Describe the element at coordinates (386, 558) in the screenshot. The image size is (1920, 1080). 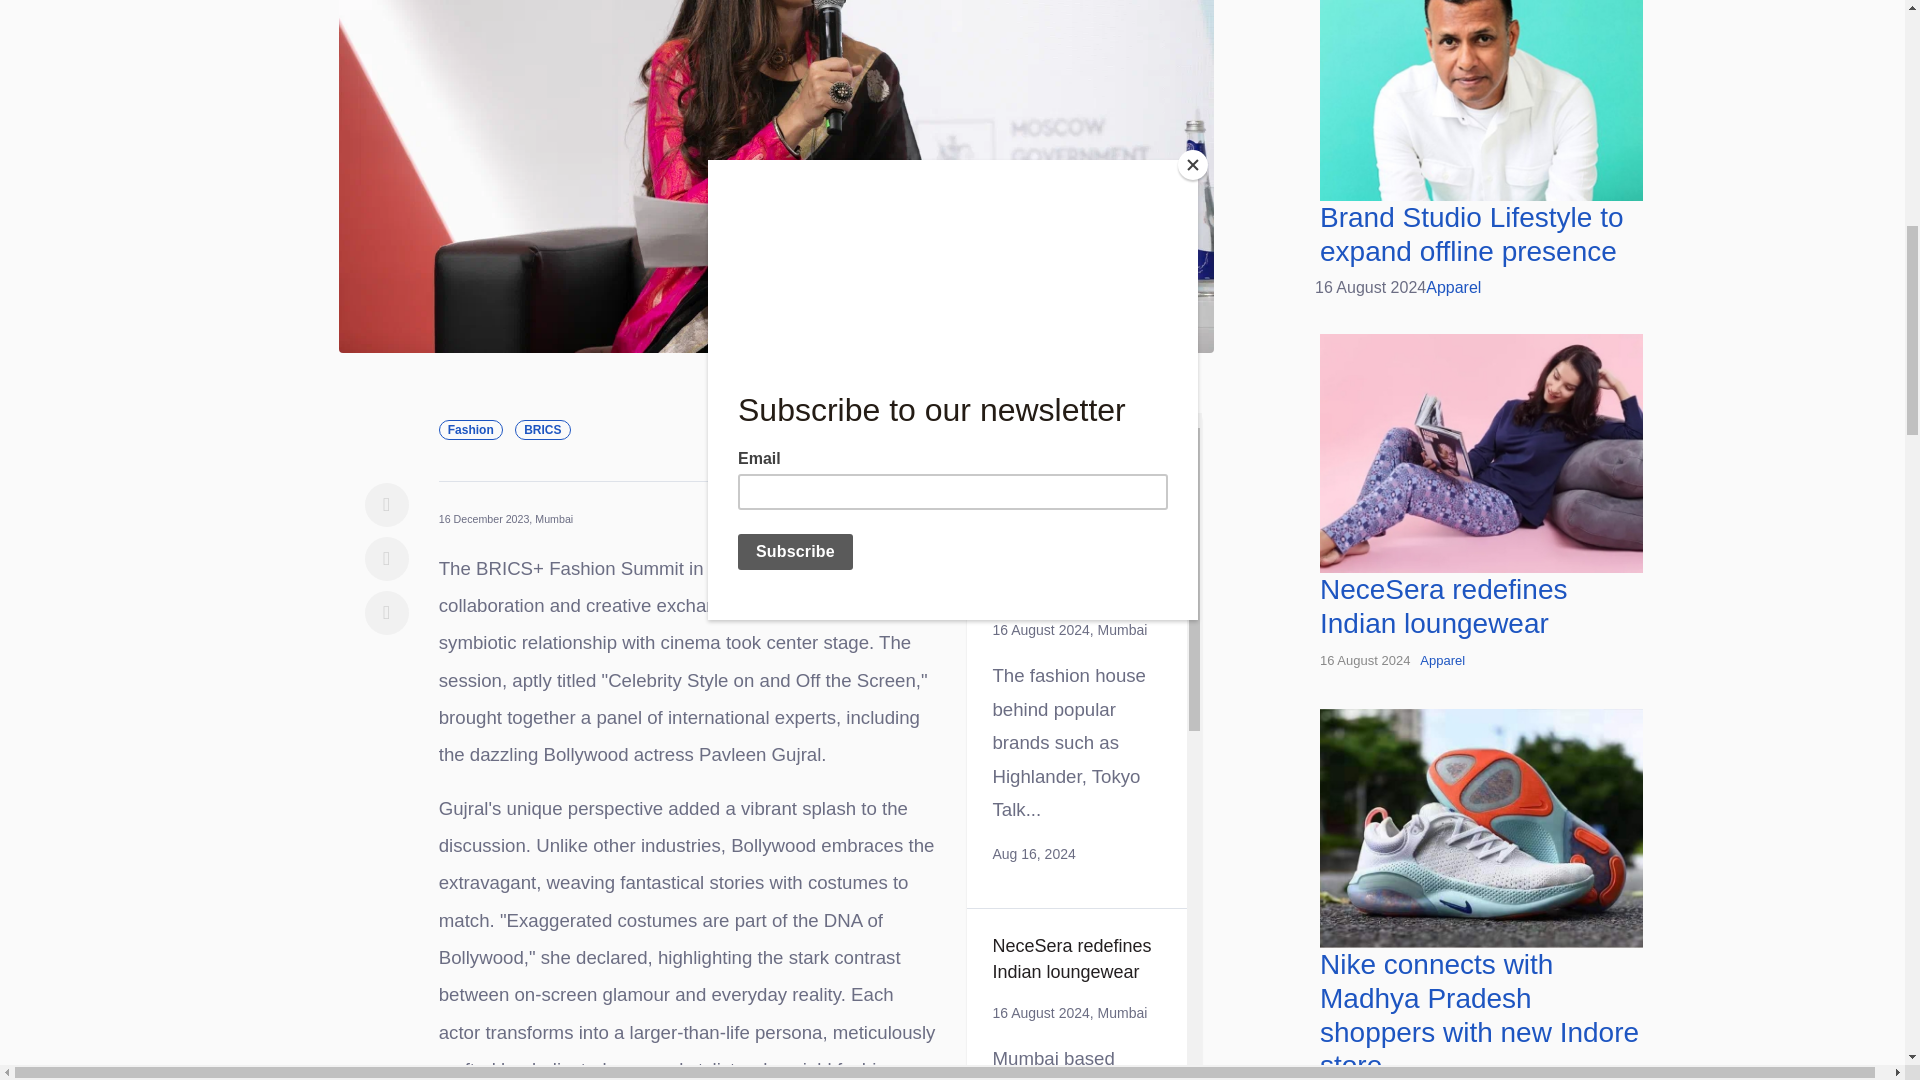
I see `Twitter` at that location.